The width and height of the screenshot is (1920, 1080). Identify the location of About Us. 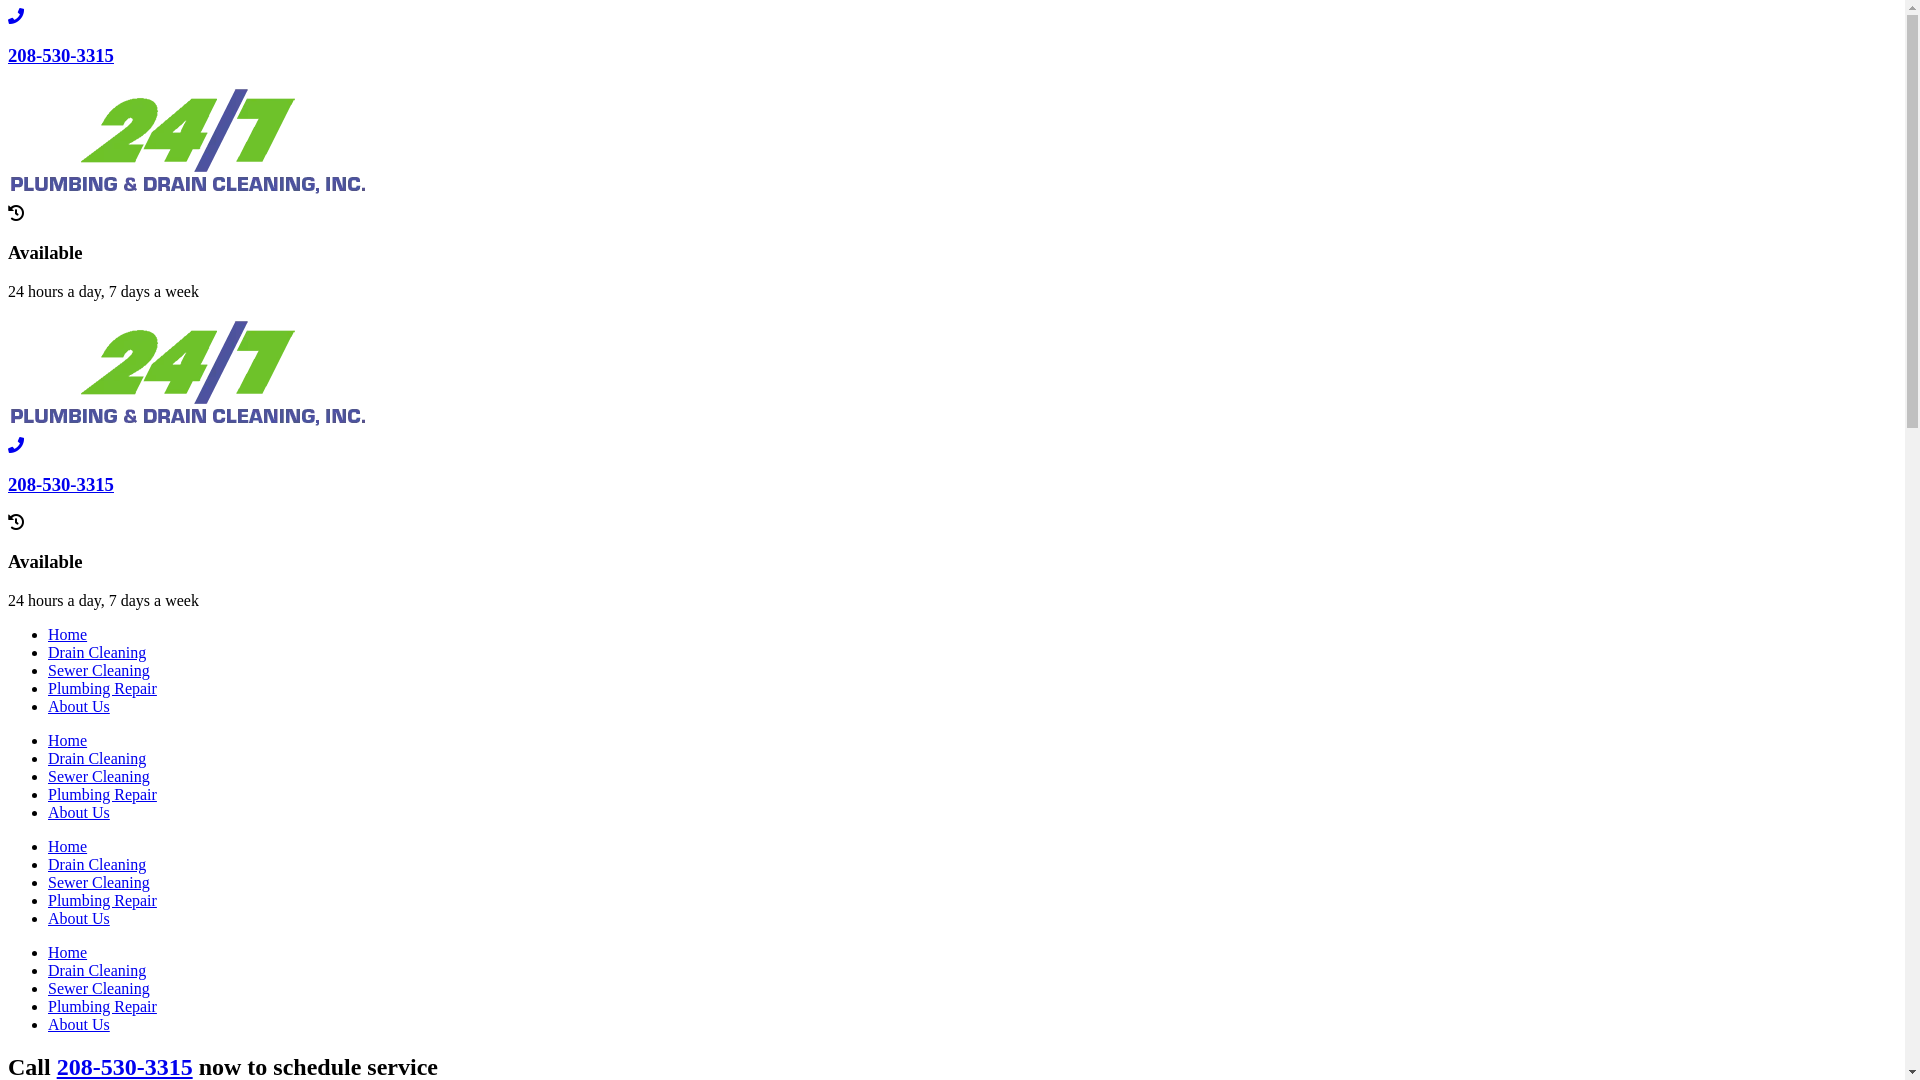
(79, 706).